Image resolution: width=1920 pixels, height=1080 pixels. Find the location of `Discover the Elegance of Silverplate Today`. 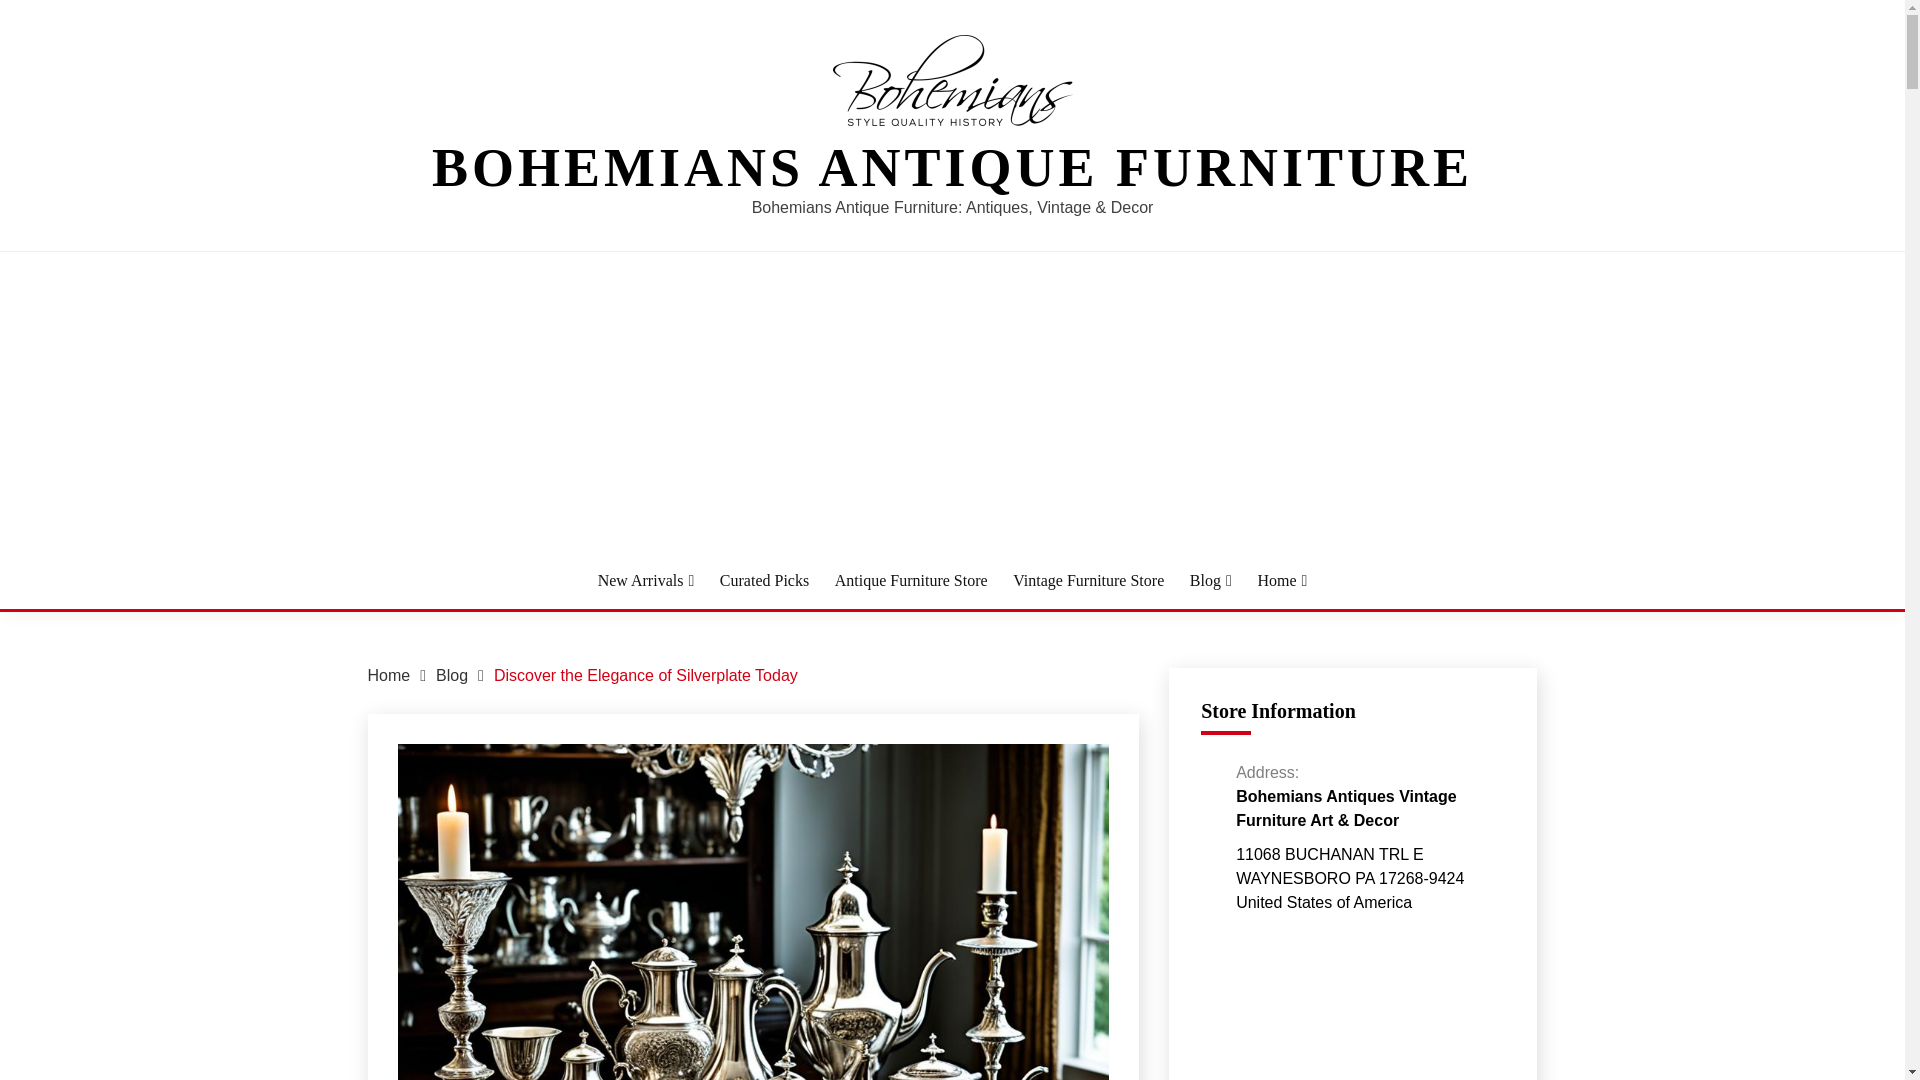

Discover the Elegance of Silverplate Today is located at coordinates (646, 675).